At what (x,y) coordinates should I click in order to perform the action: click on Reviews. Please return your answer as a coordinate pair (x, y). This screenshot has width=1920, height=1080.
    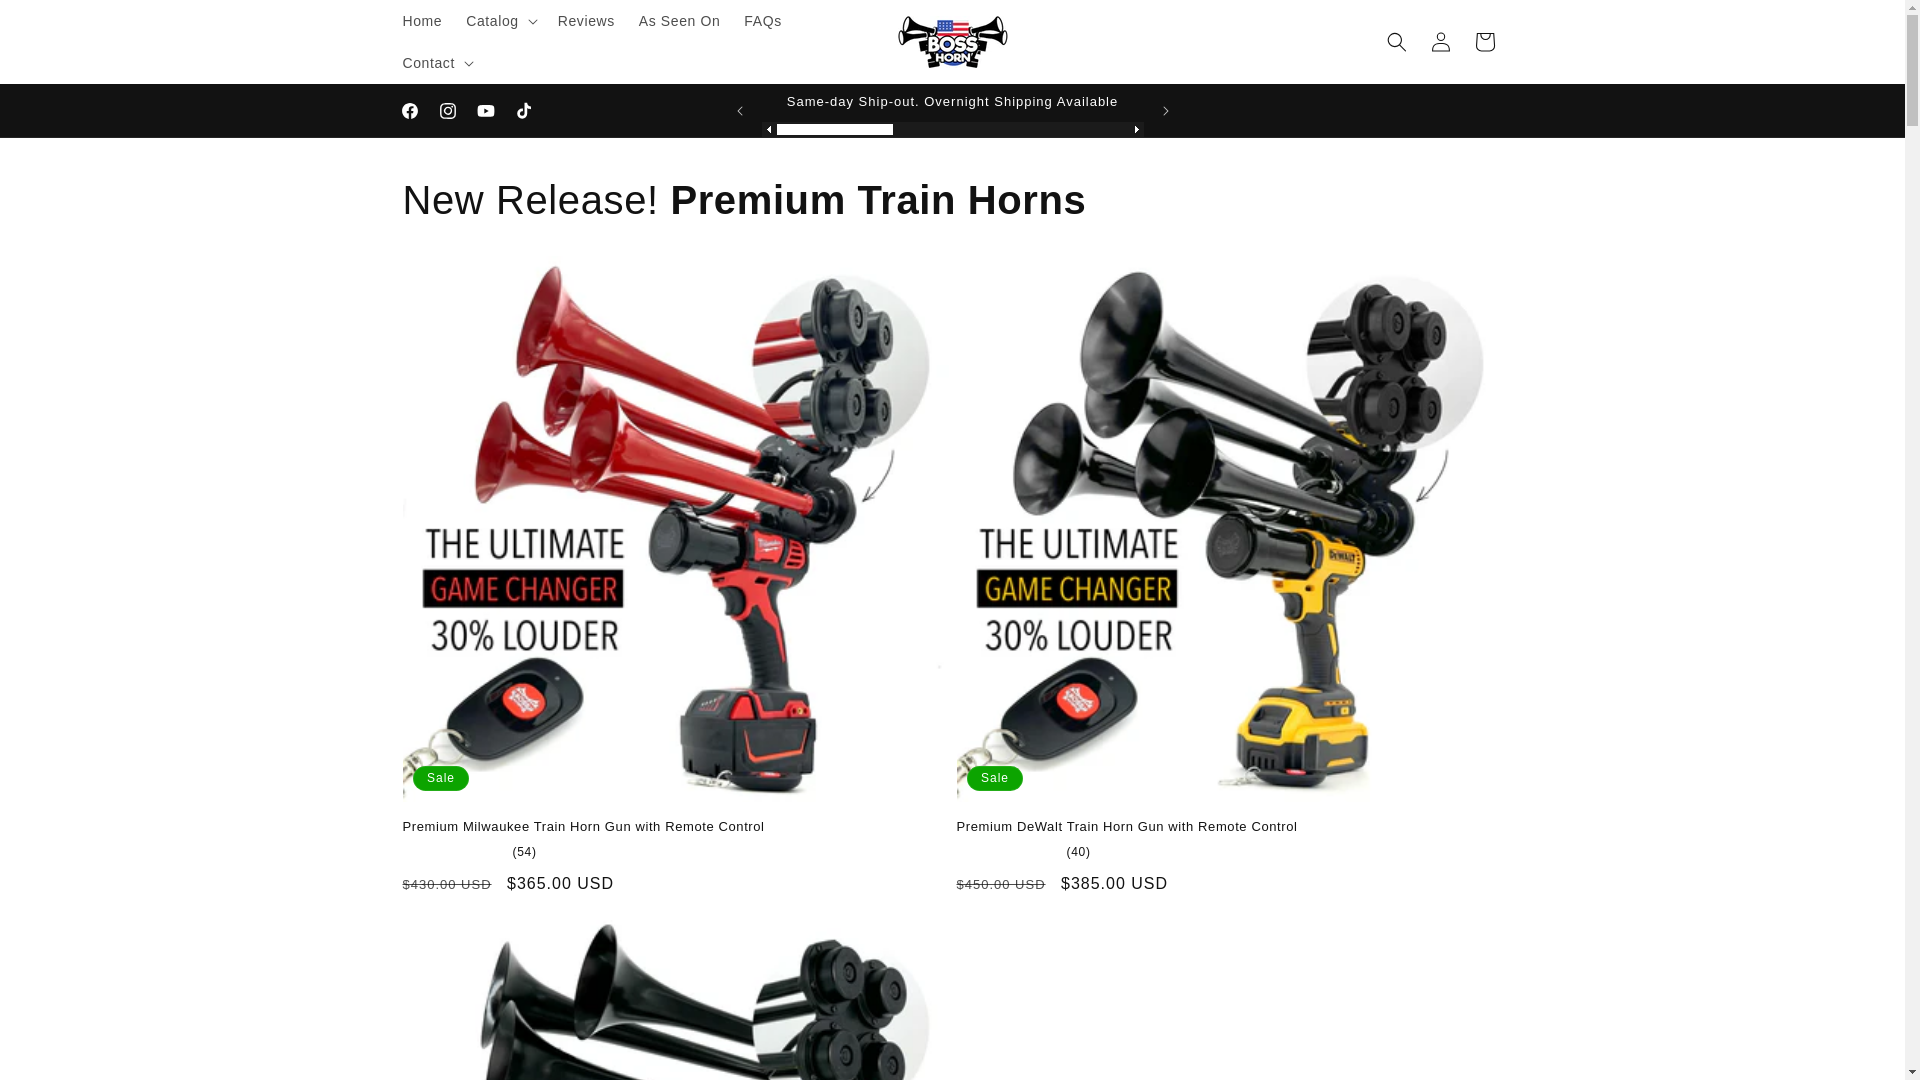
    Looking at the image, I should click on (586, 21).